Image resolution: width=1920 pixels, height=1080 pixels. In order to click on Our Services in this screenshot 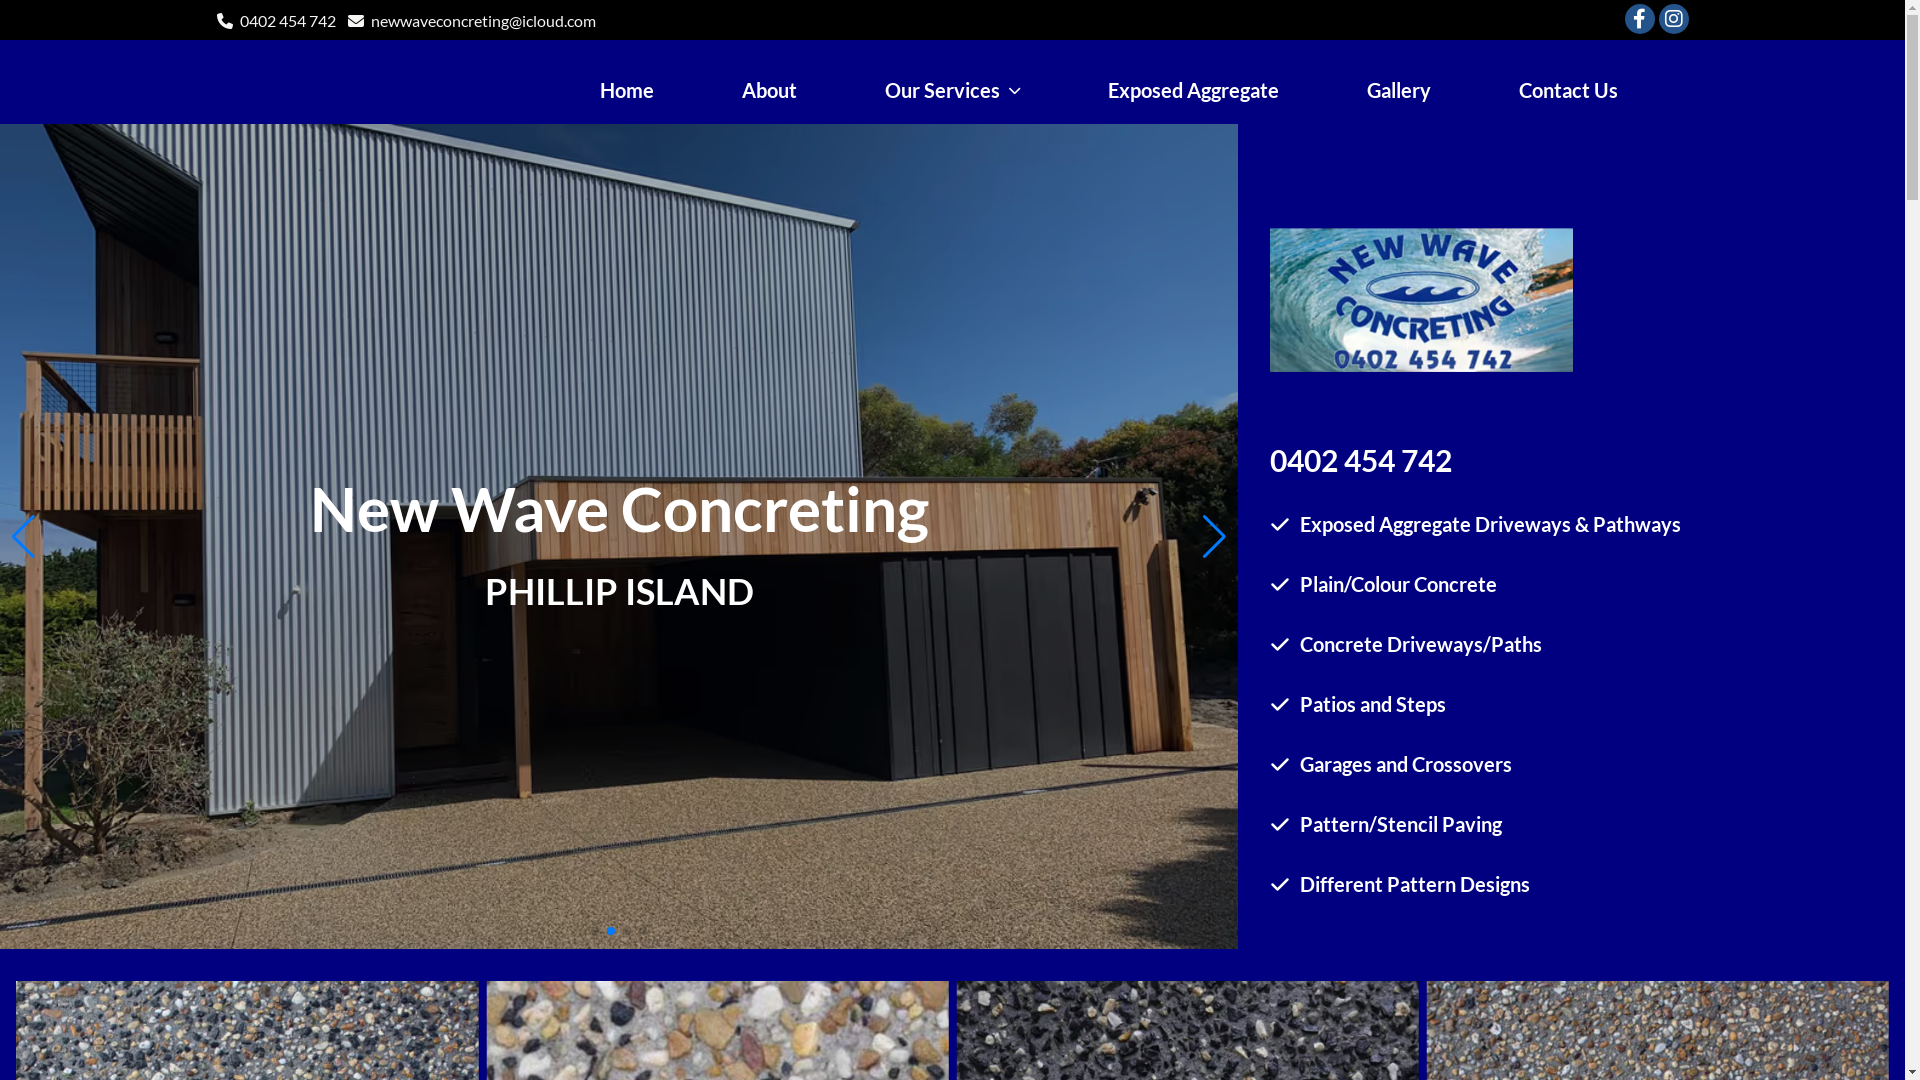, I will do `click(952, 90)`.